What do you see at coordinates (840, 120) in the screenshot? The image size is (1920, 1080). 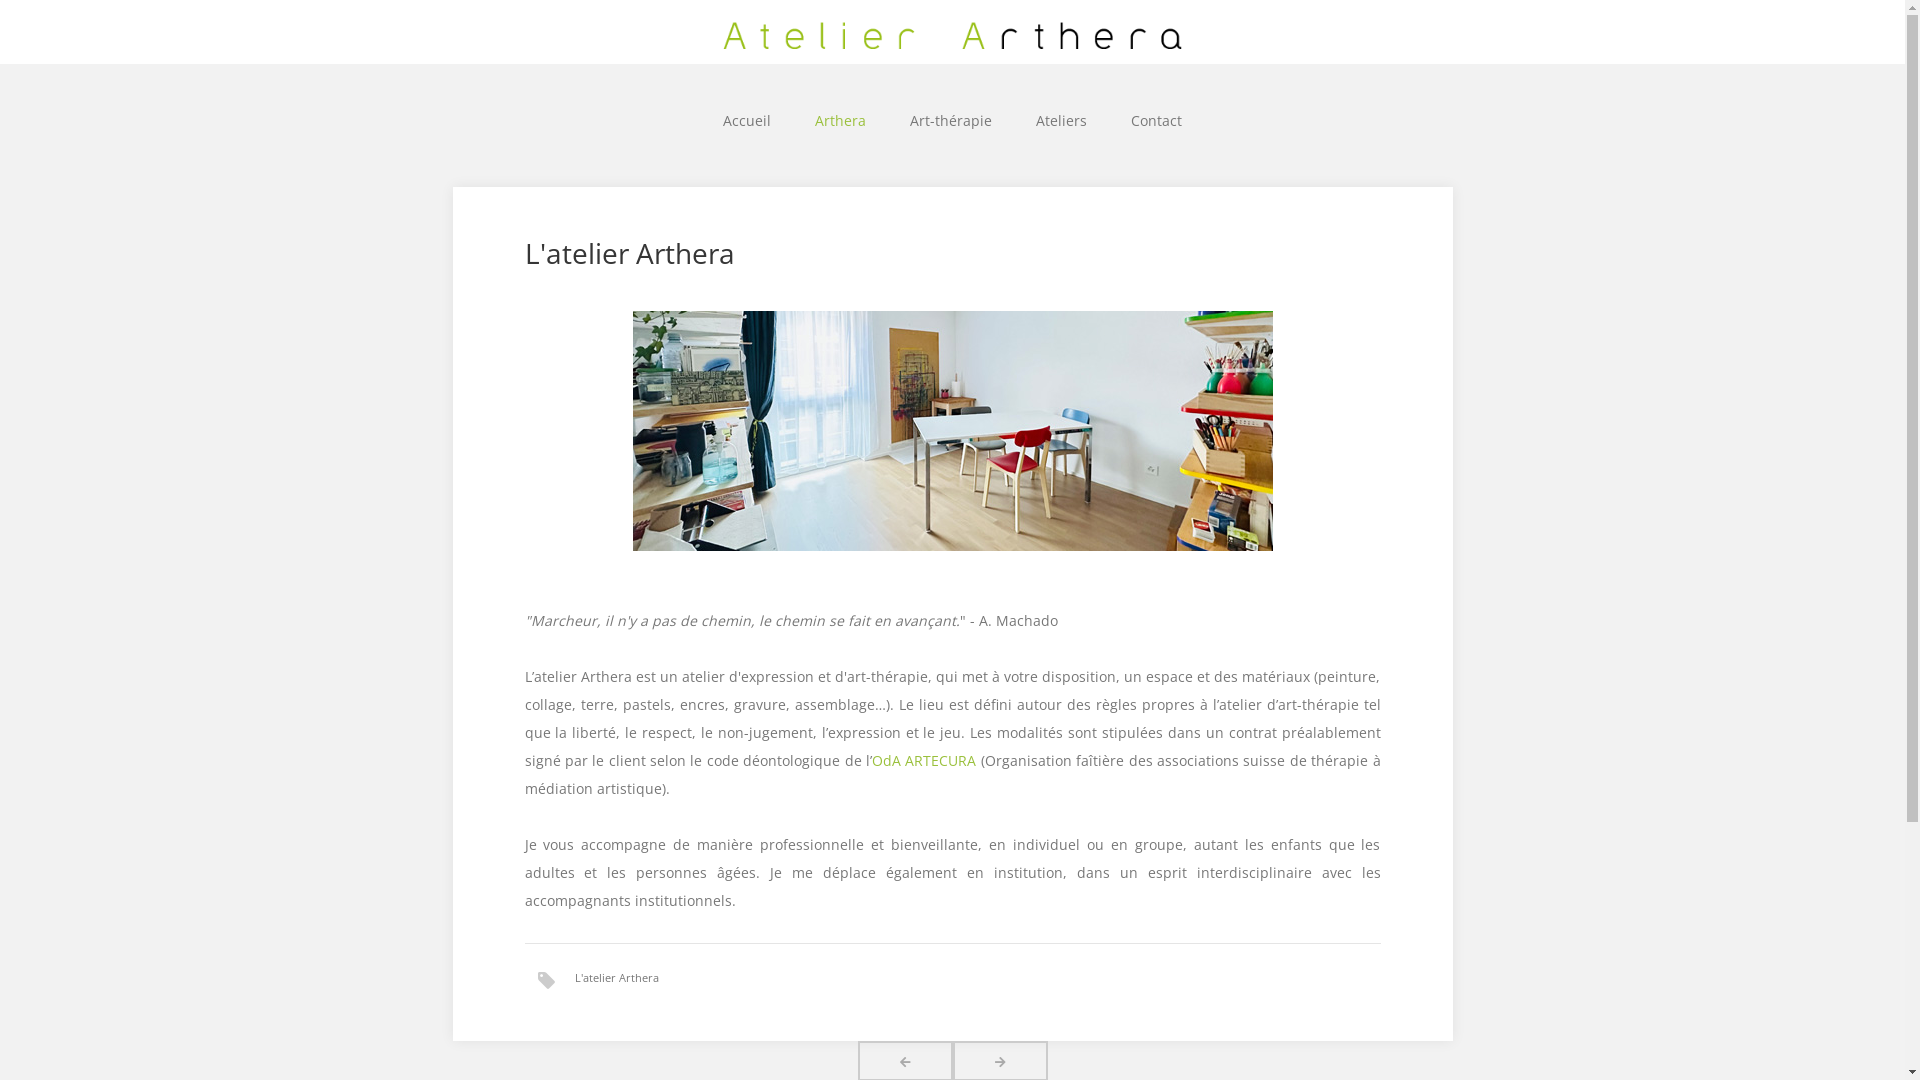 I see `Arthera` at bounding box center [840, 120].